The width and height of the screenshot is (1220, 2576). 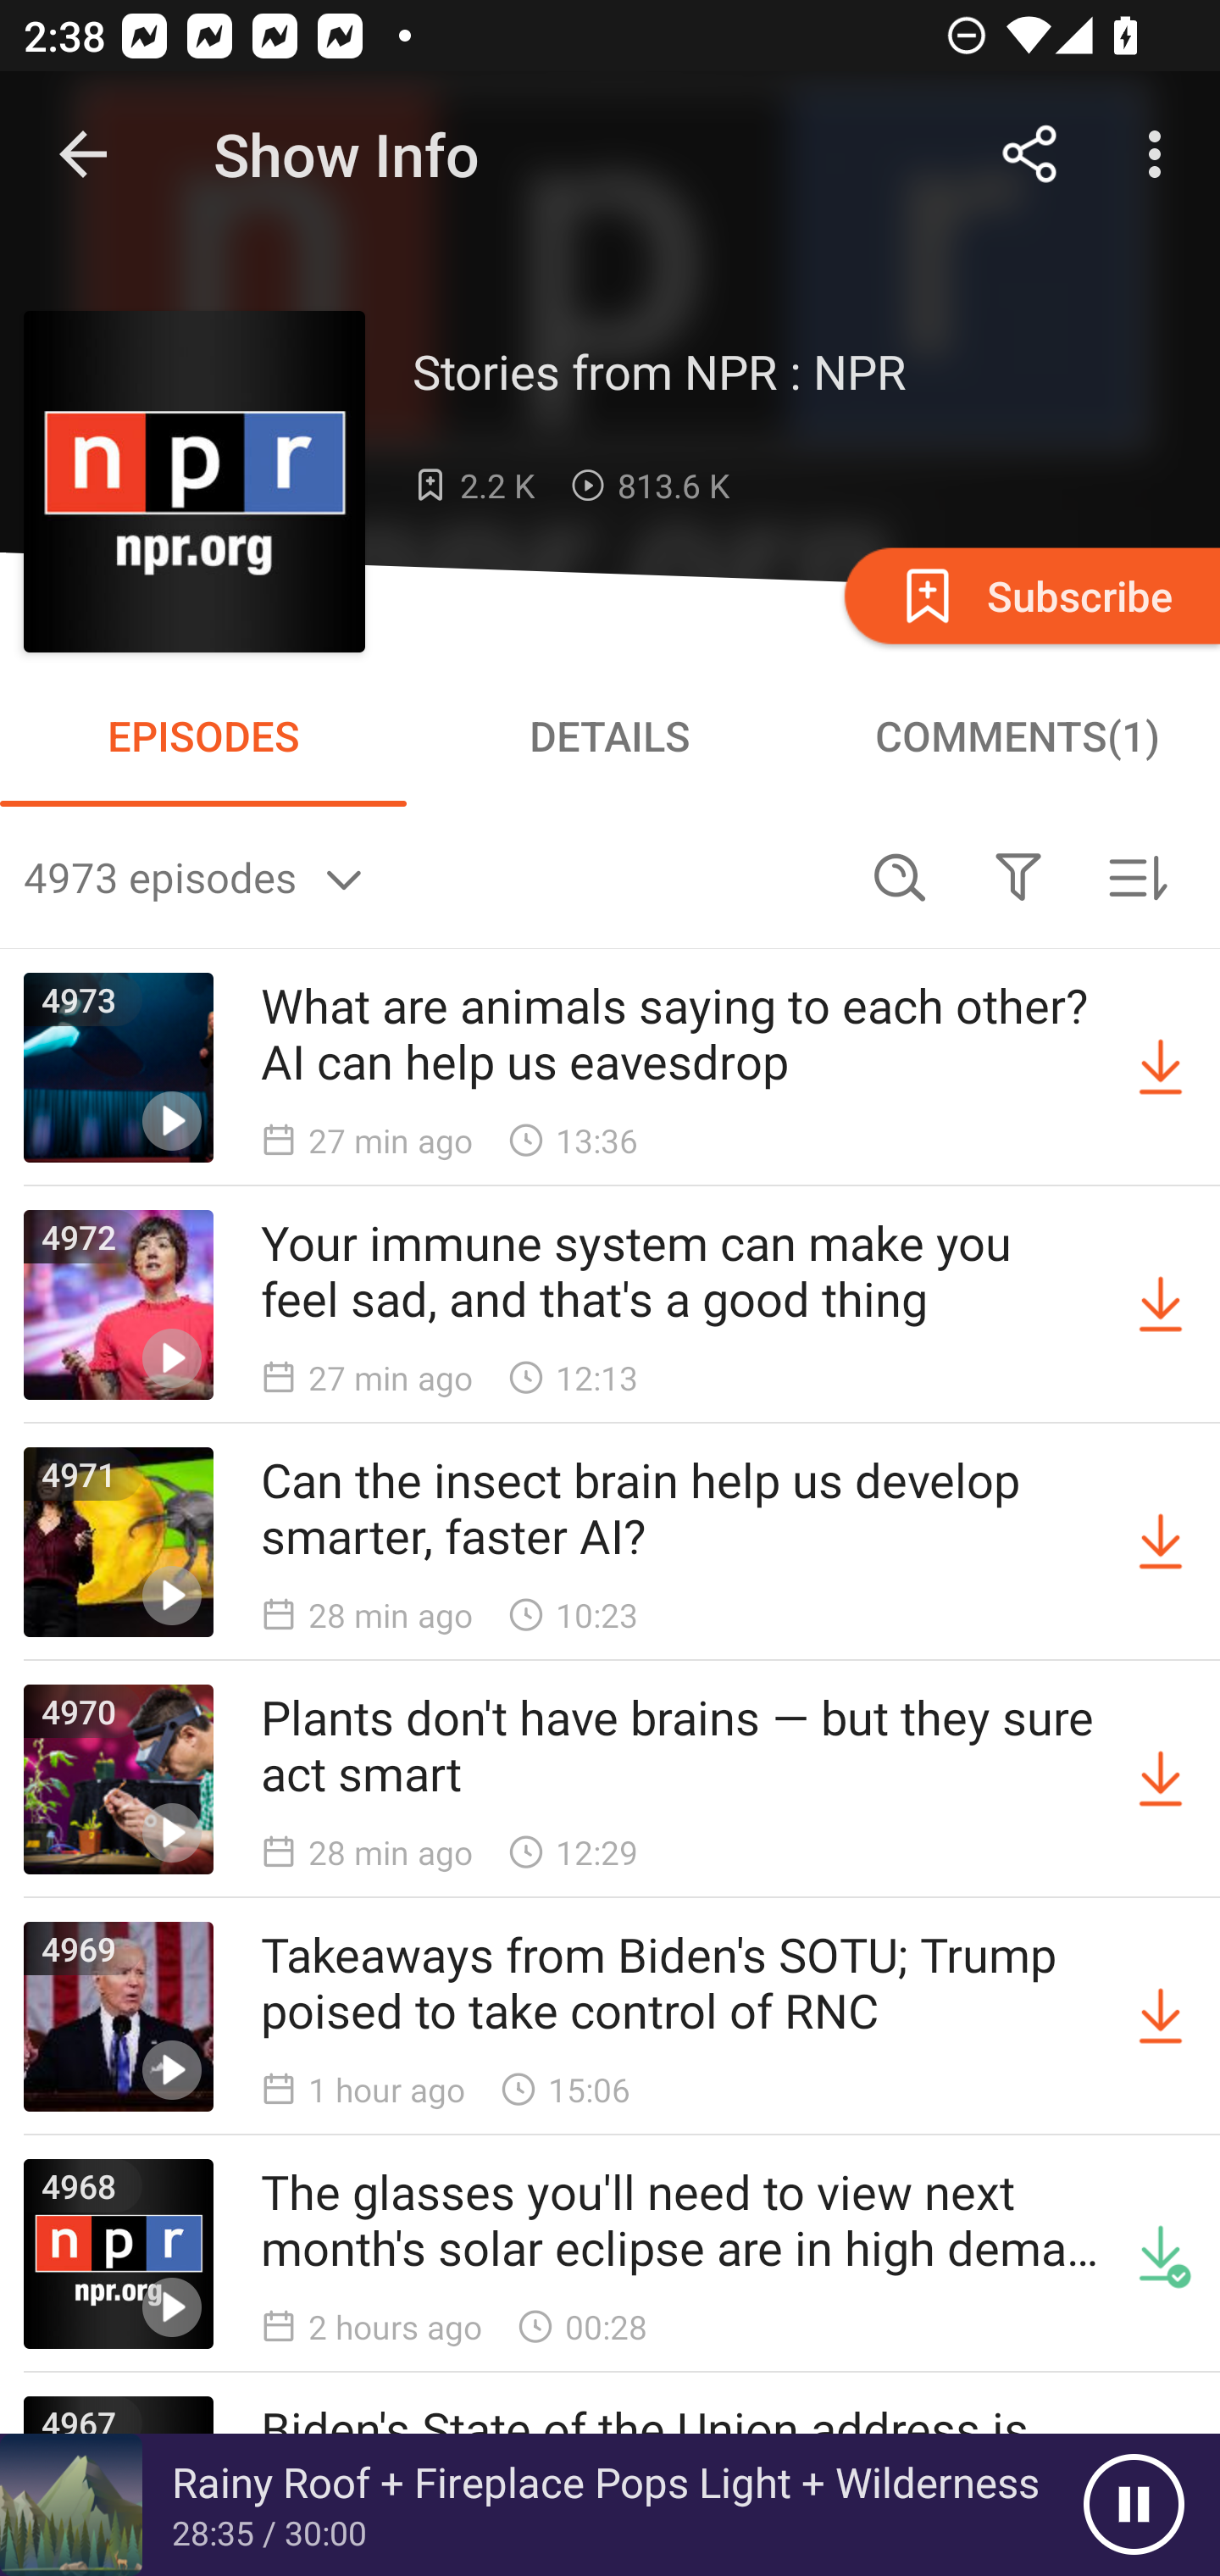 I want to click on , so click(x=1018, y=876).